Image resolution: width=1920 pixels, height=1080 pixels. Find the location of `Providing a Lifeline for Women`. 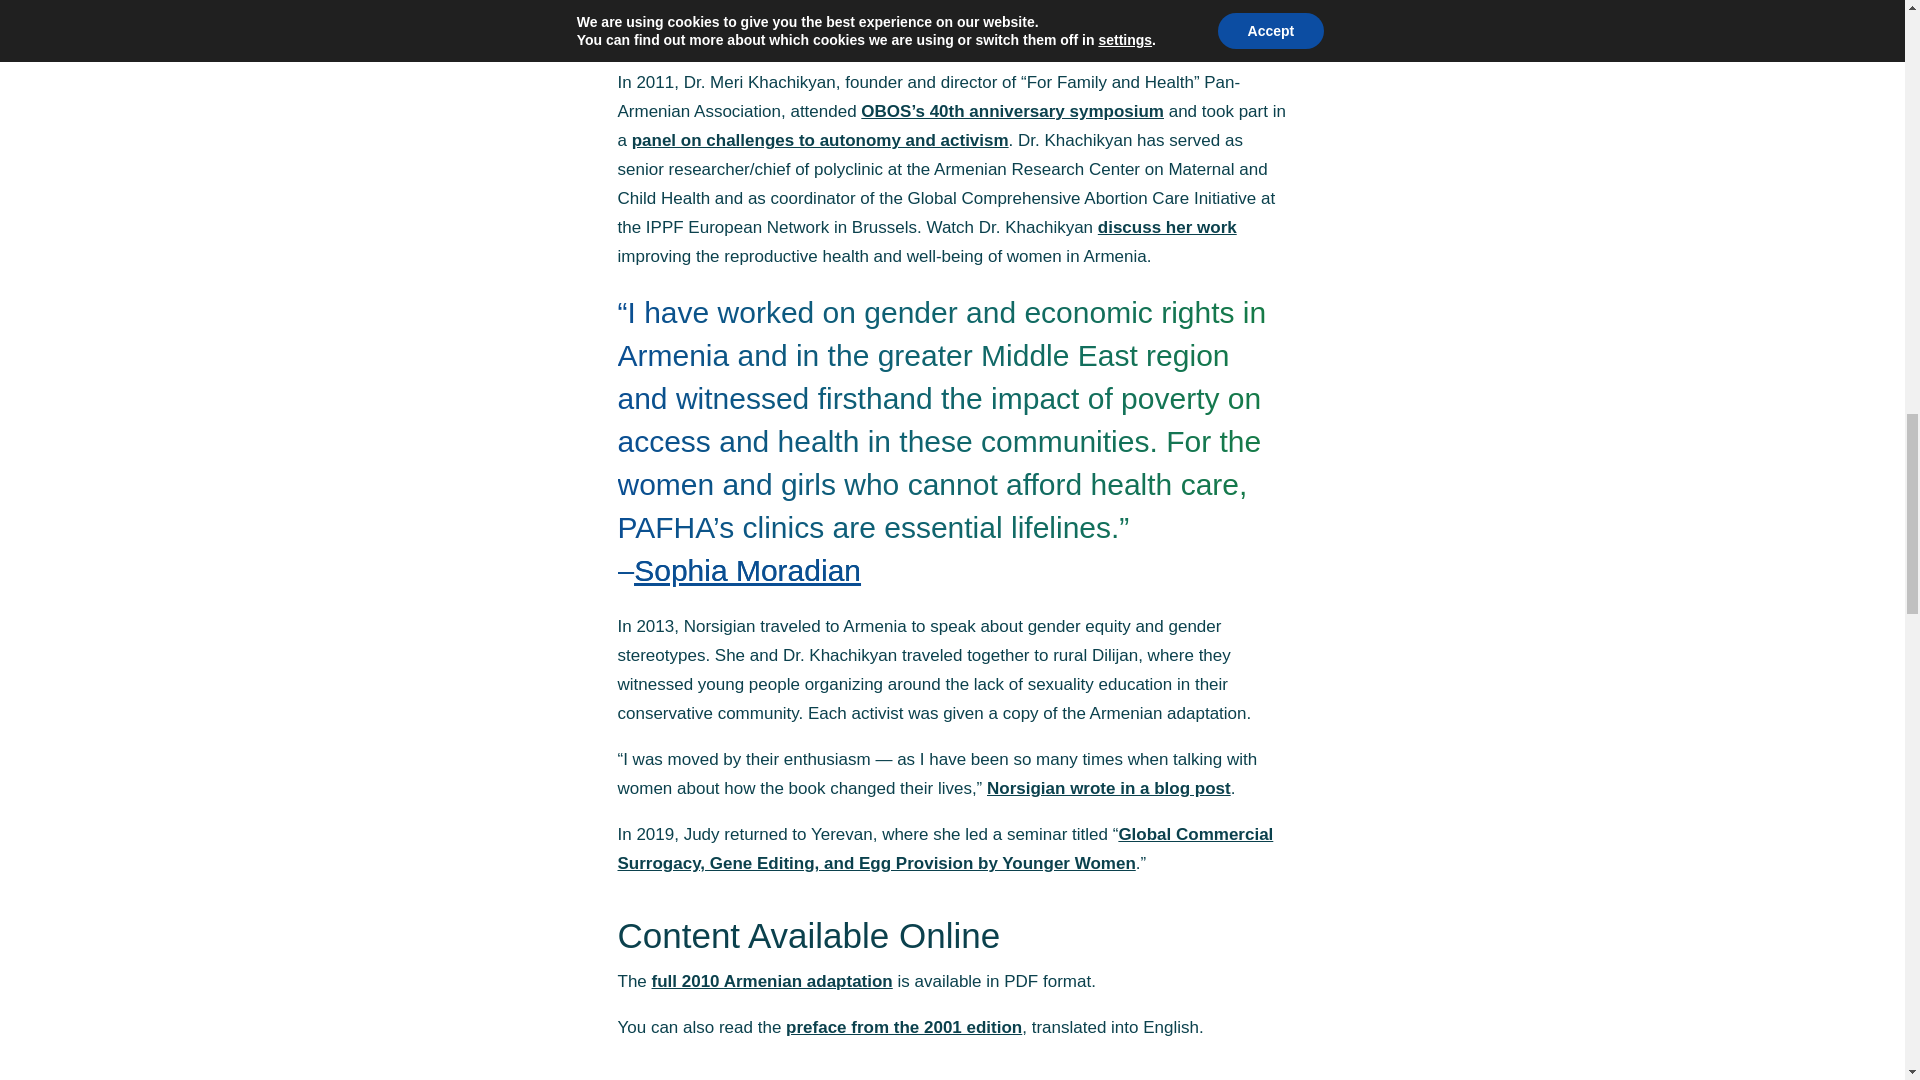

Providing a Lifeline for Women is located at coordinates (936, 23).